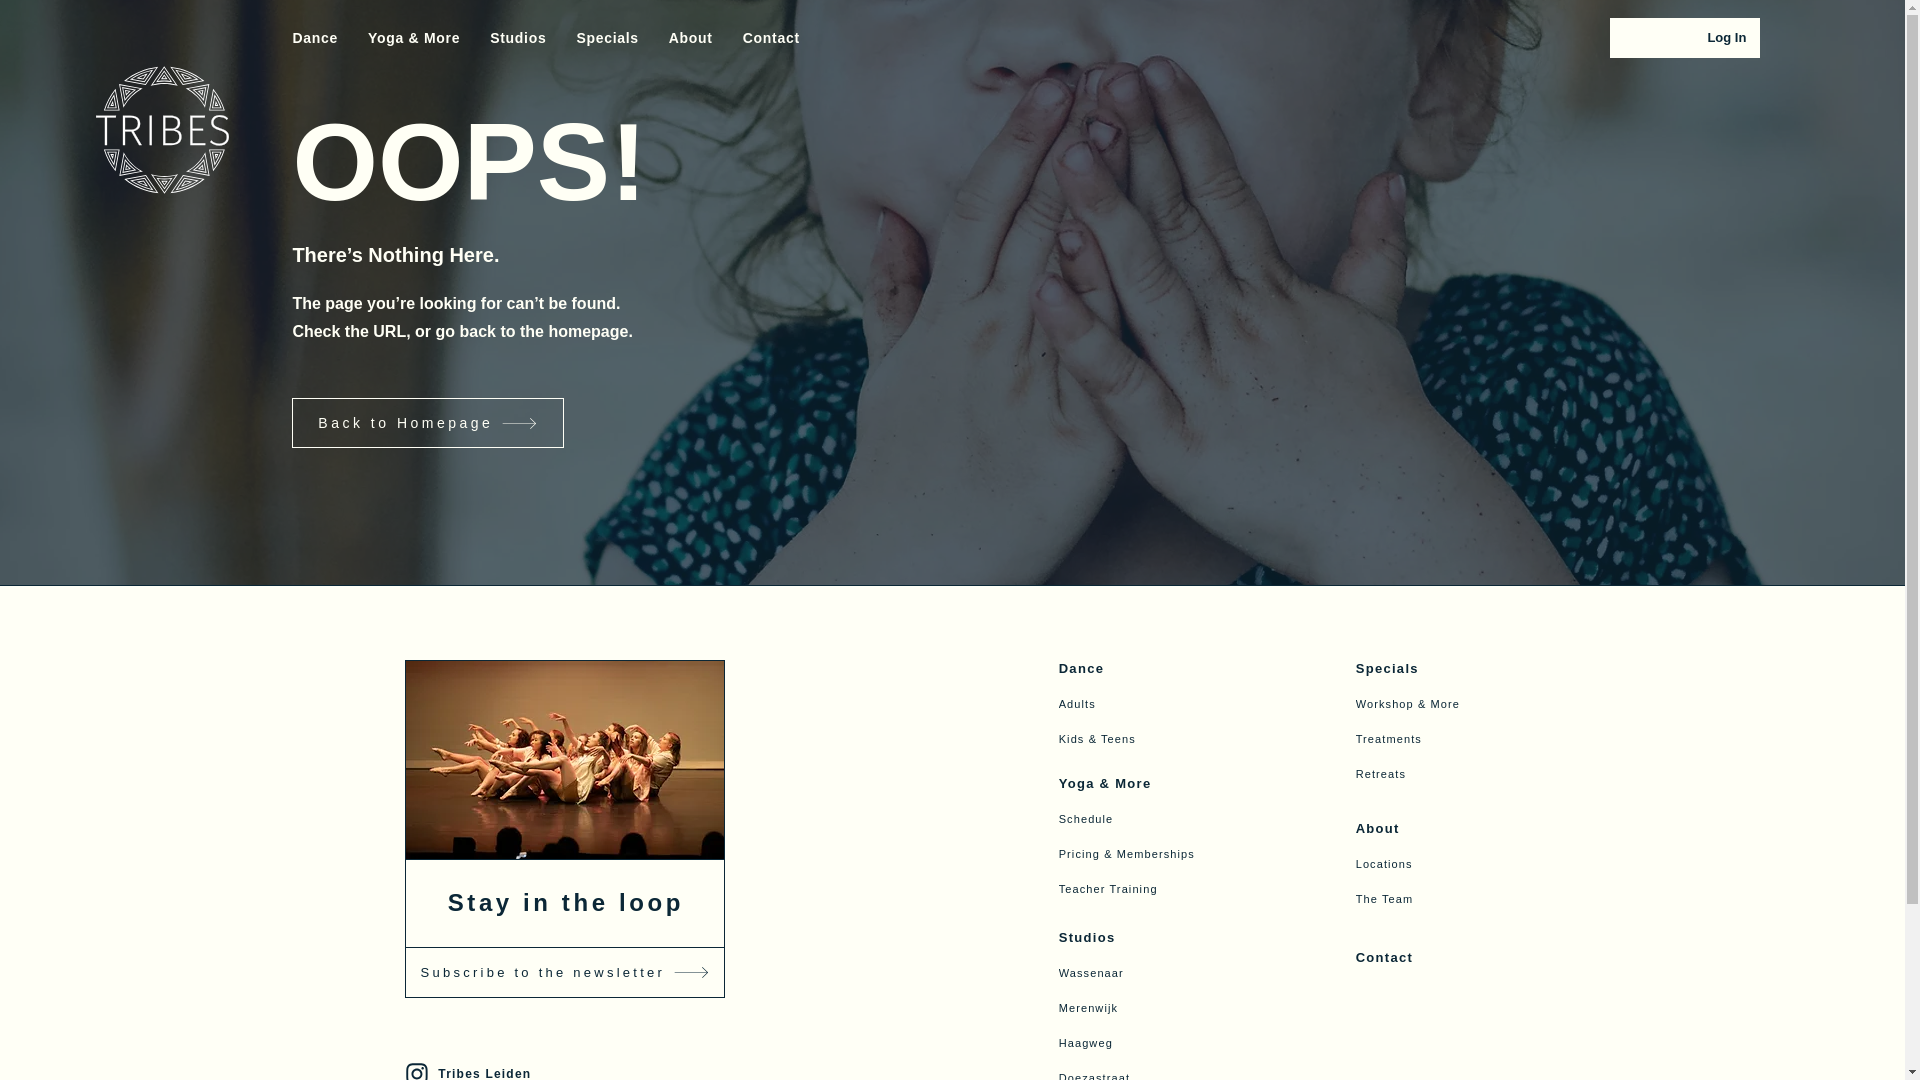 This screenshot has height=1080, width=1920. What do you see at coordinates (1726, 38) in the screenshot?
I see `Log In` at bounding box center [1726, 38].